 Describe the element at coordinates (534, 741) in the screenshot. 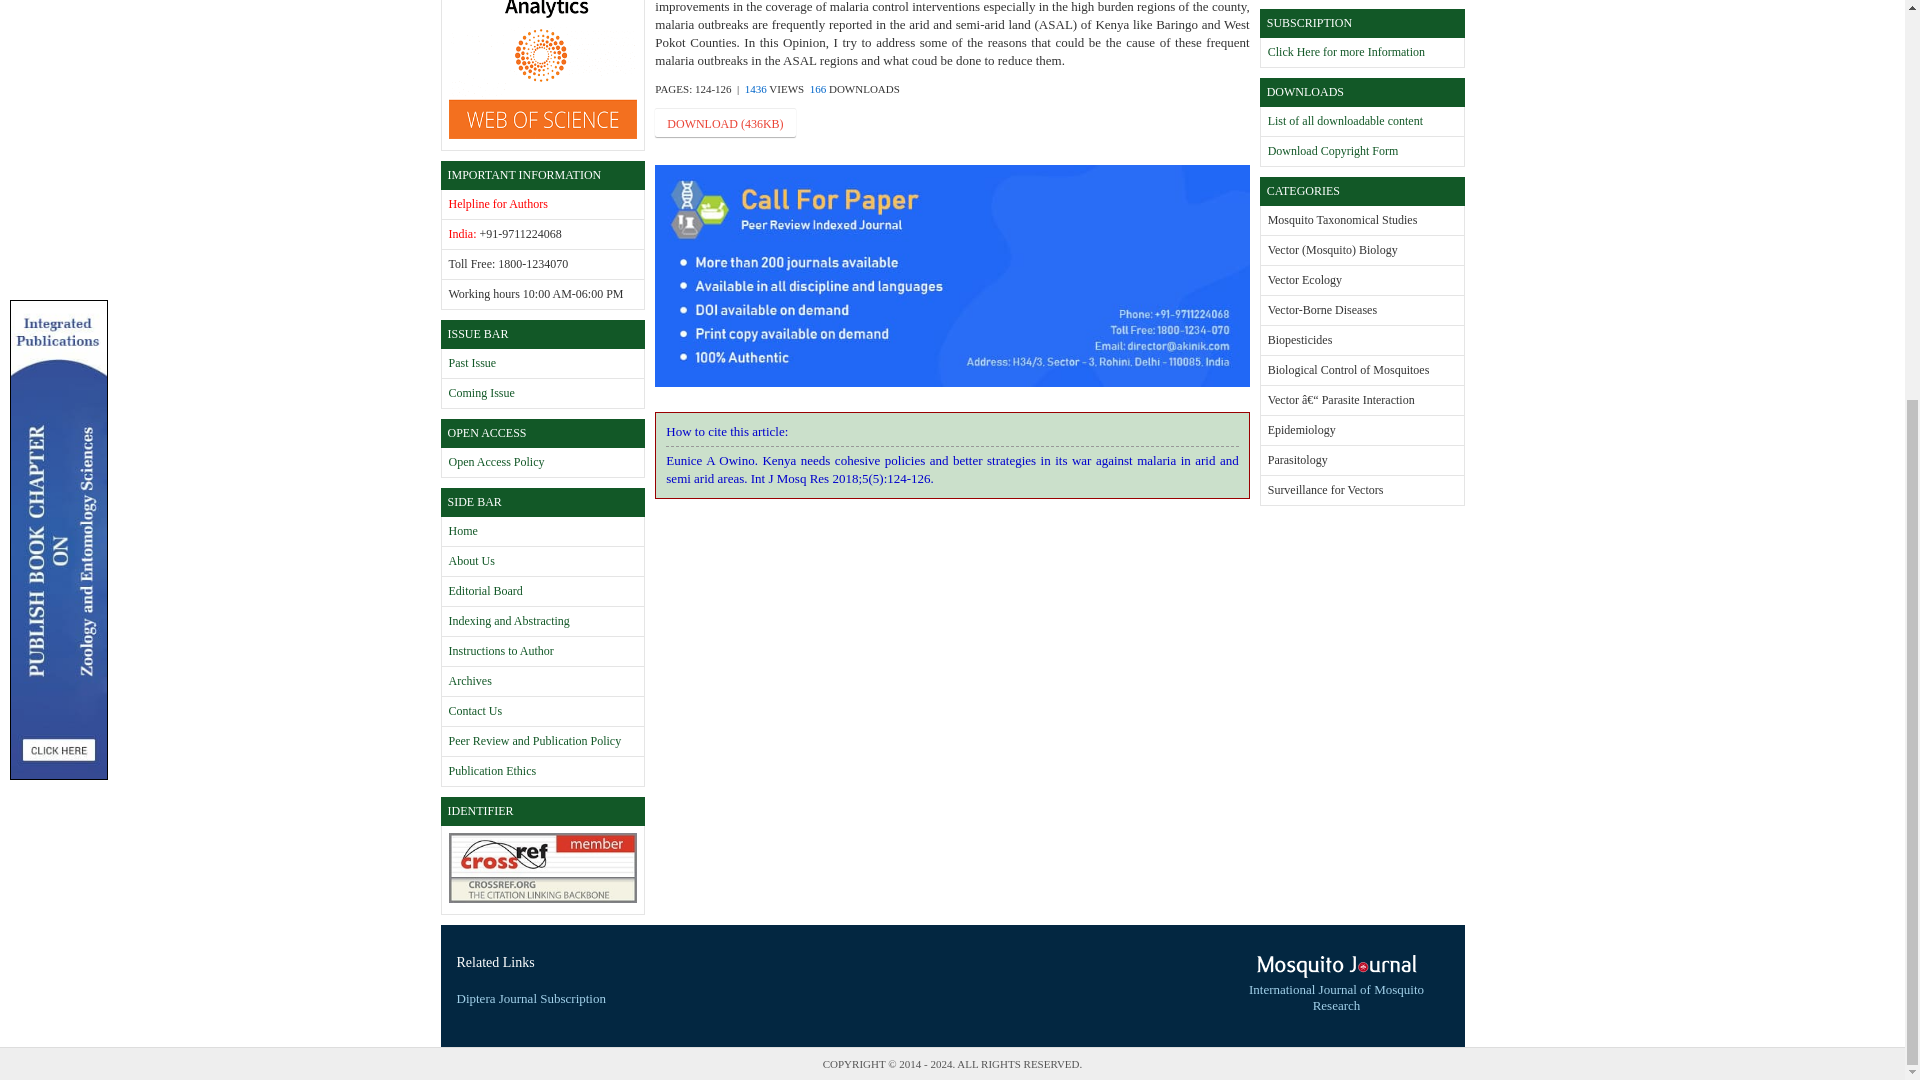

I see `Peer Review and Publication Policy` at that location.